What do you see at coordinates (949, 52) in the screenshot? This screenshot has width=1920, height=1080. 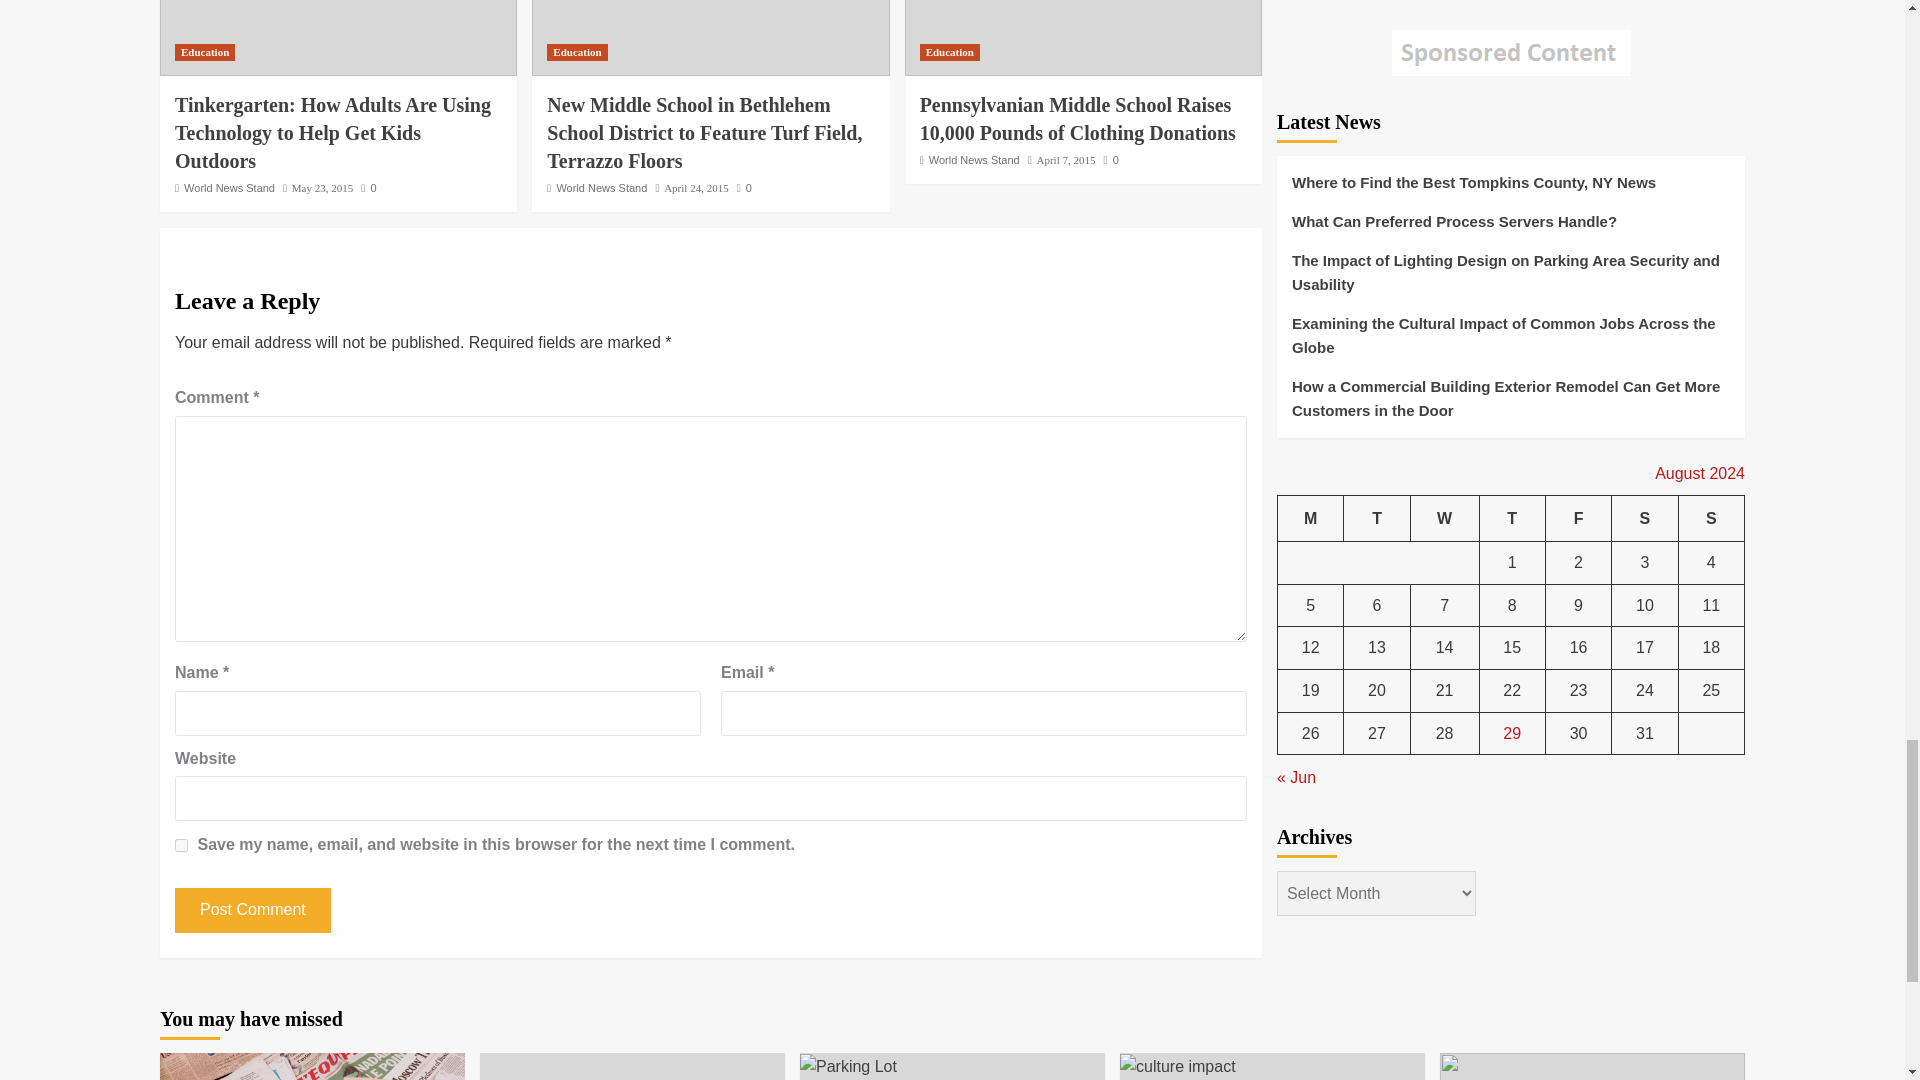 I see `Education` at bounding box center [949, 52].